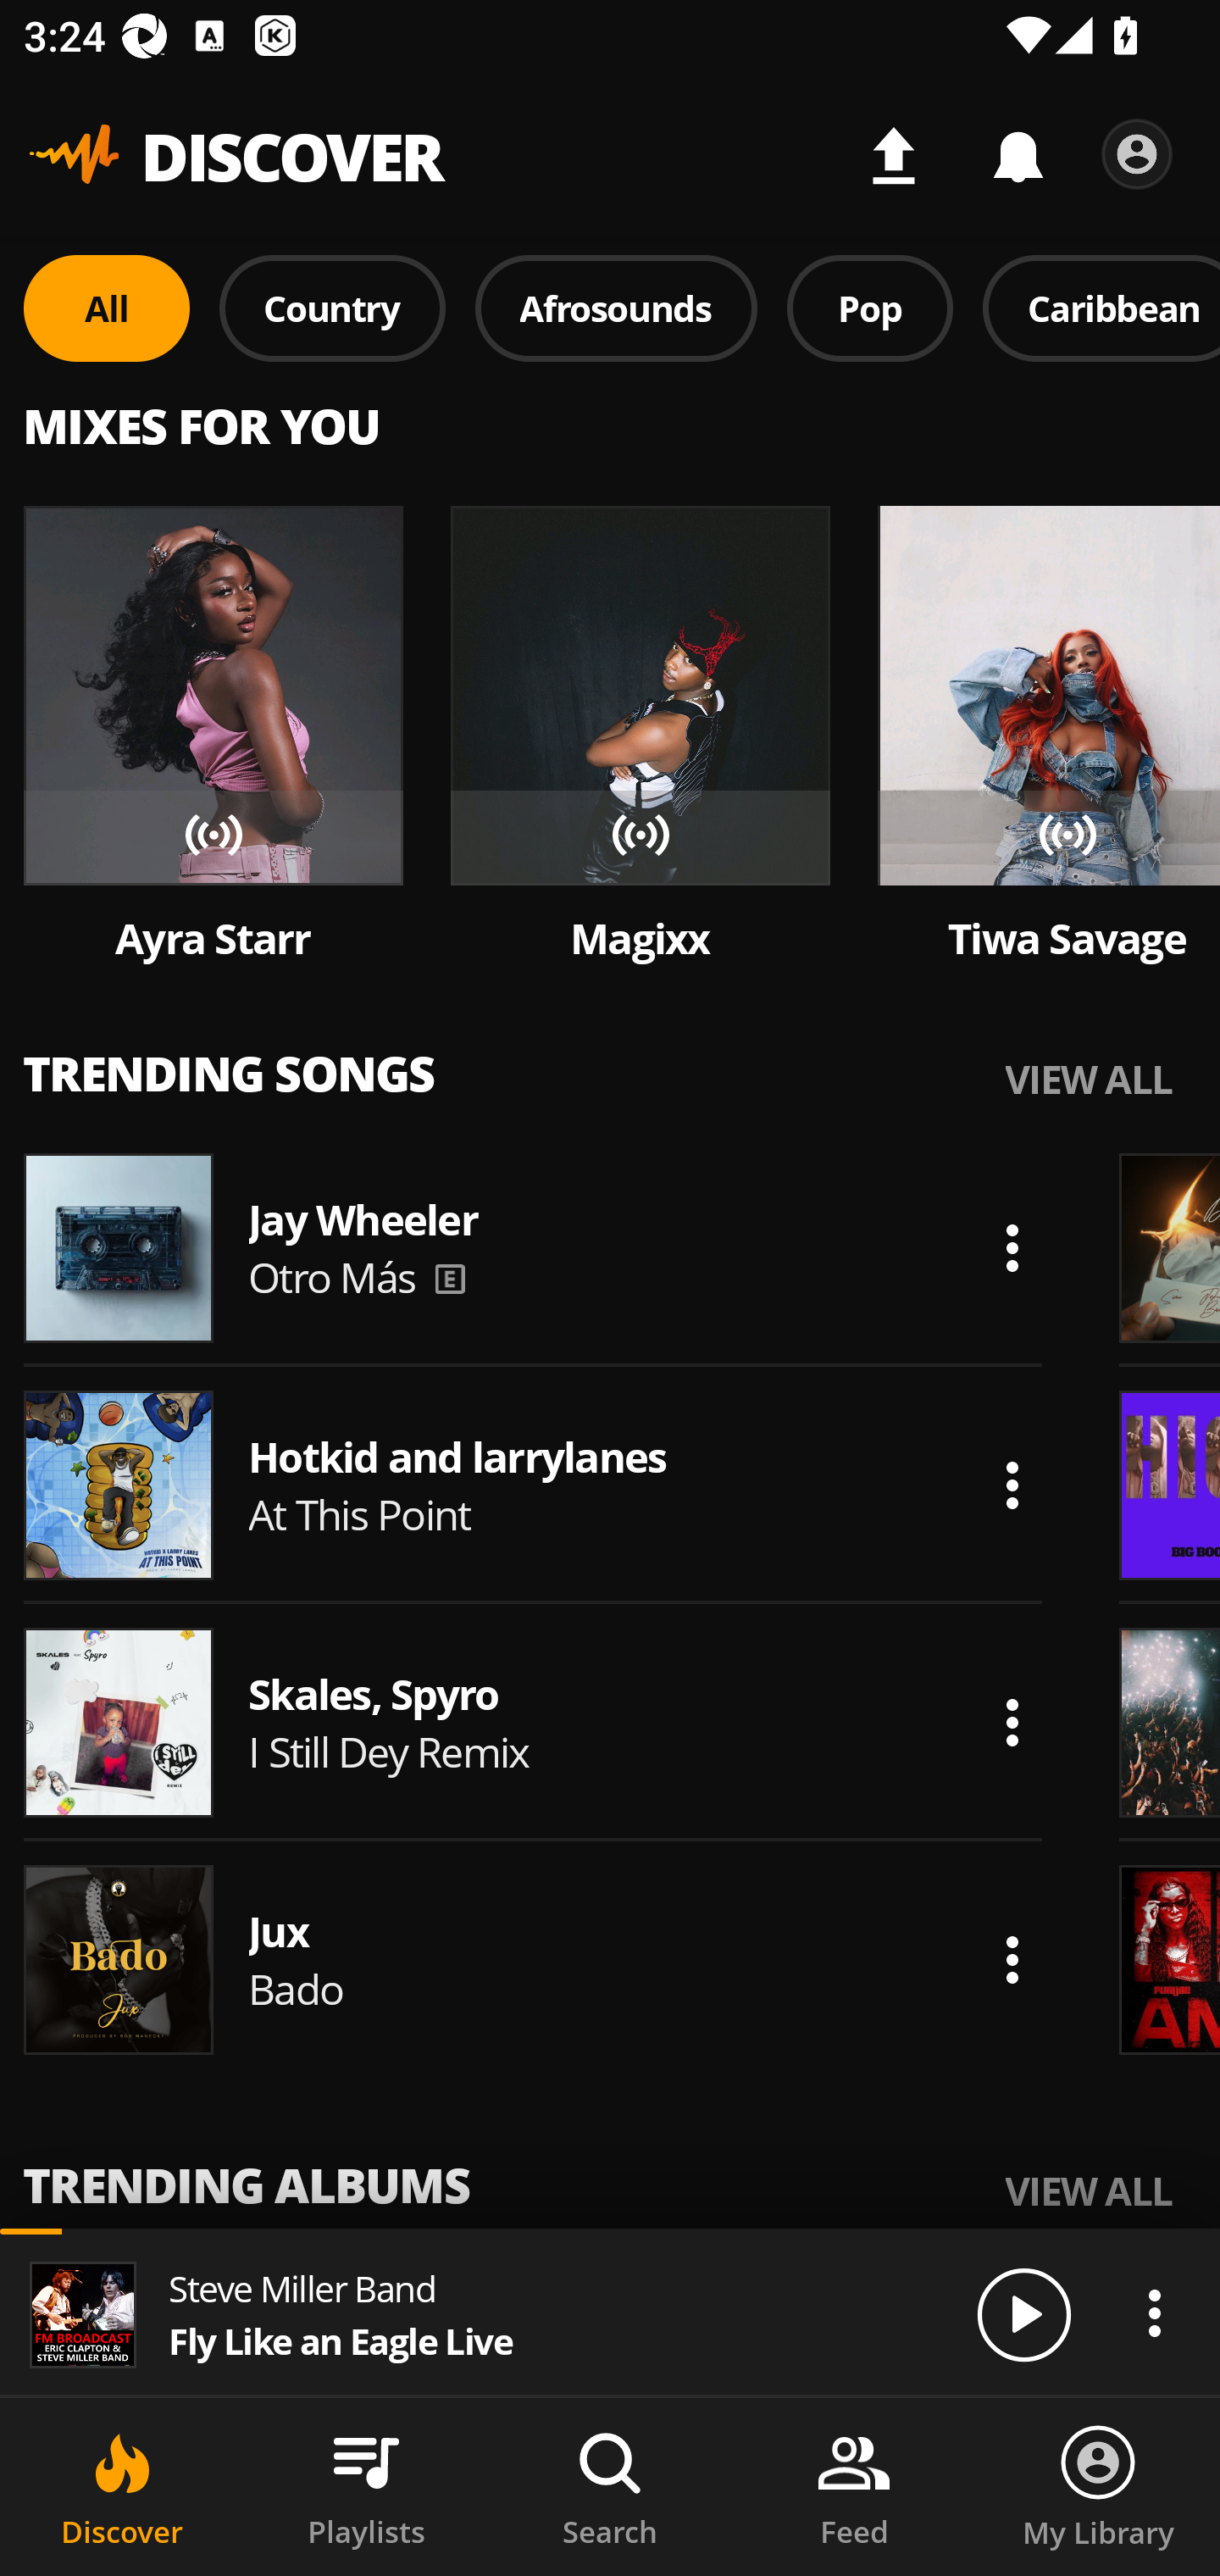  What do you see at coordinates (640, 736) in the screenshot?
I see `Song artwork Song artwork Song artwork Magixx` at bounding box center [640, 736].